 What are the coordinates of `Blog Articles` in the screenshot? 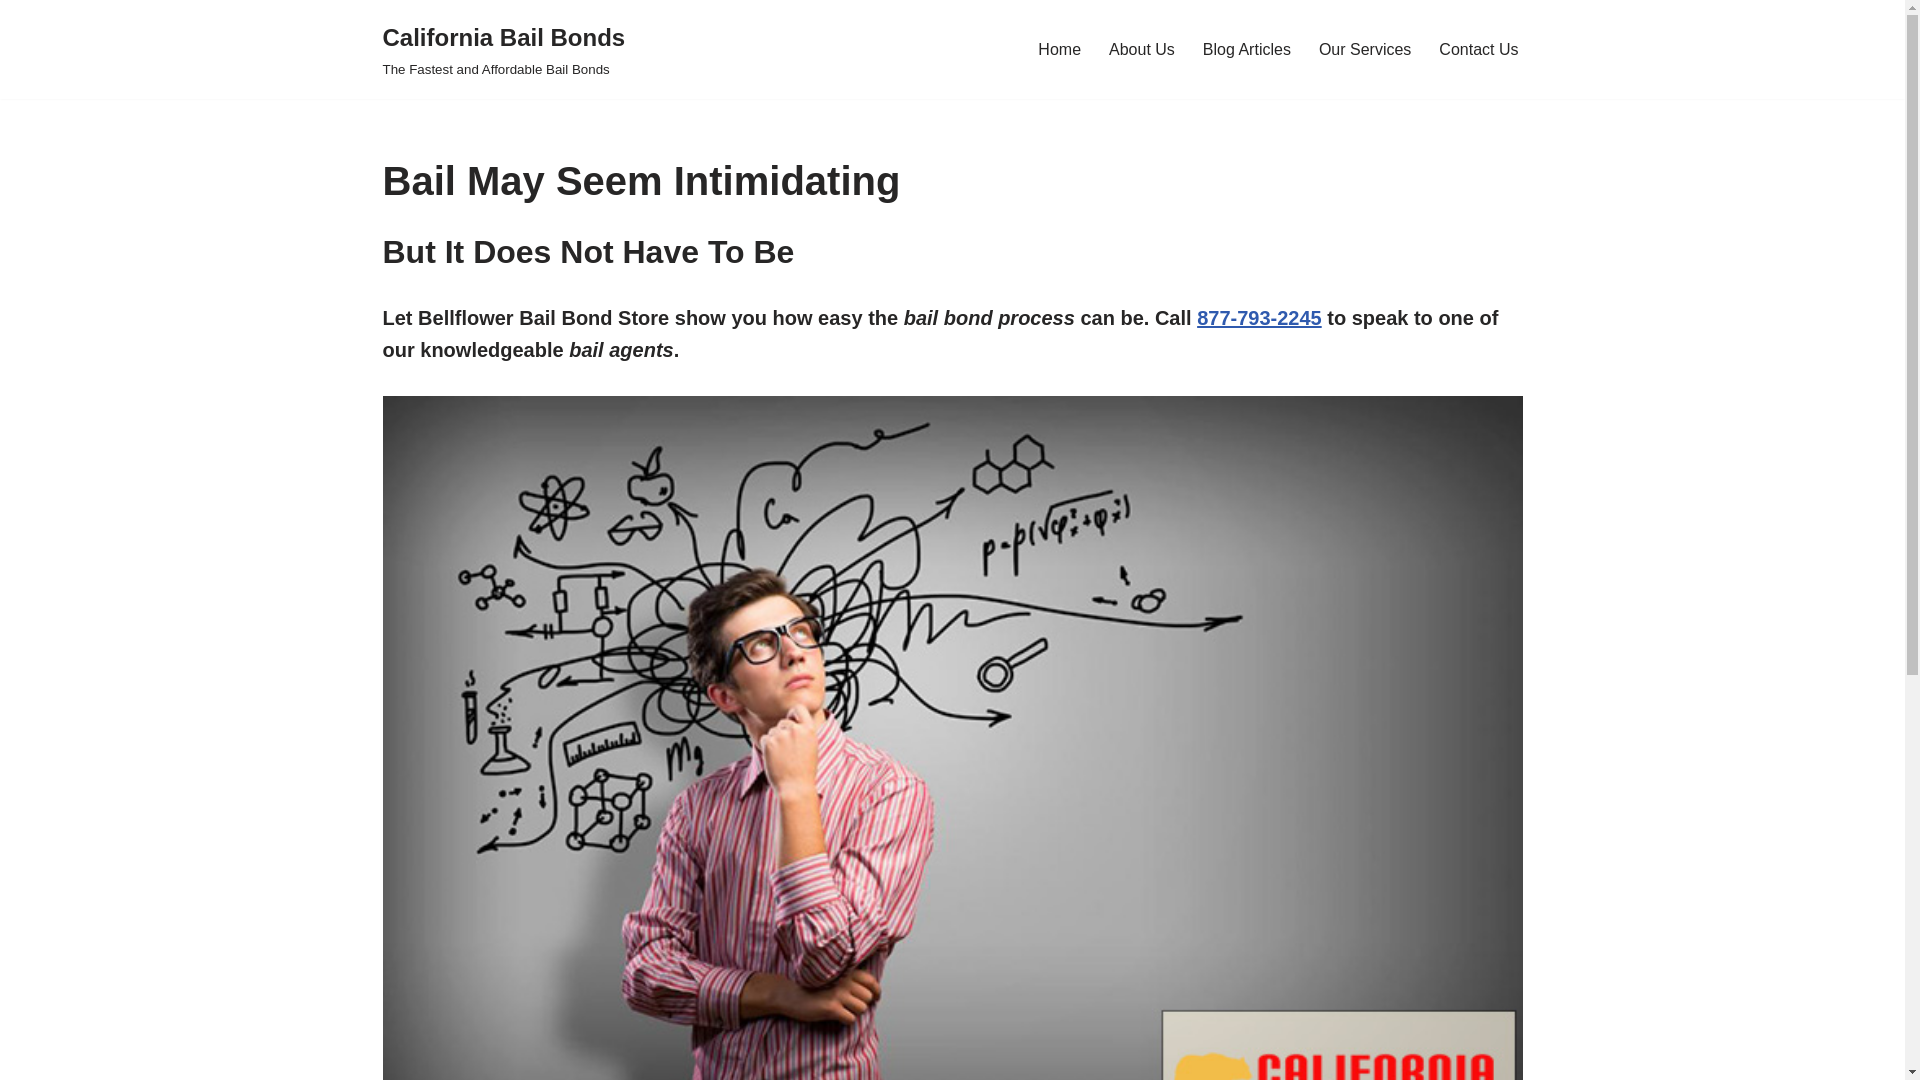 It's located at (1059, 48).